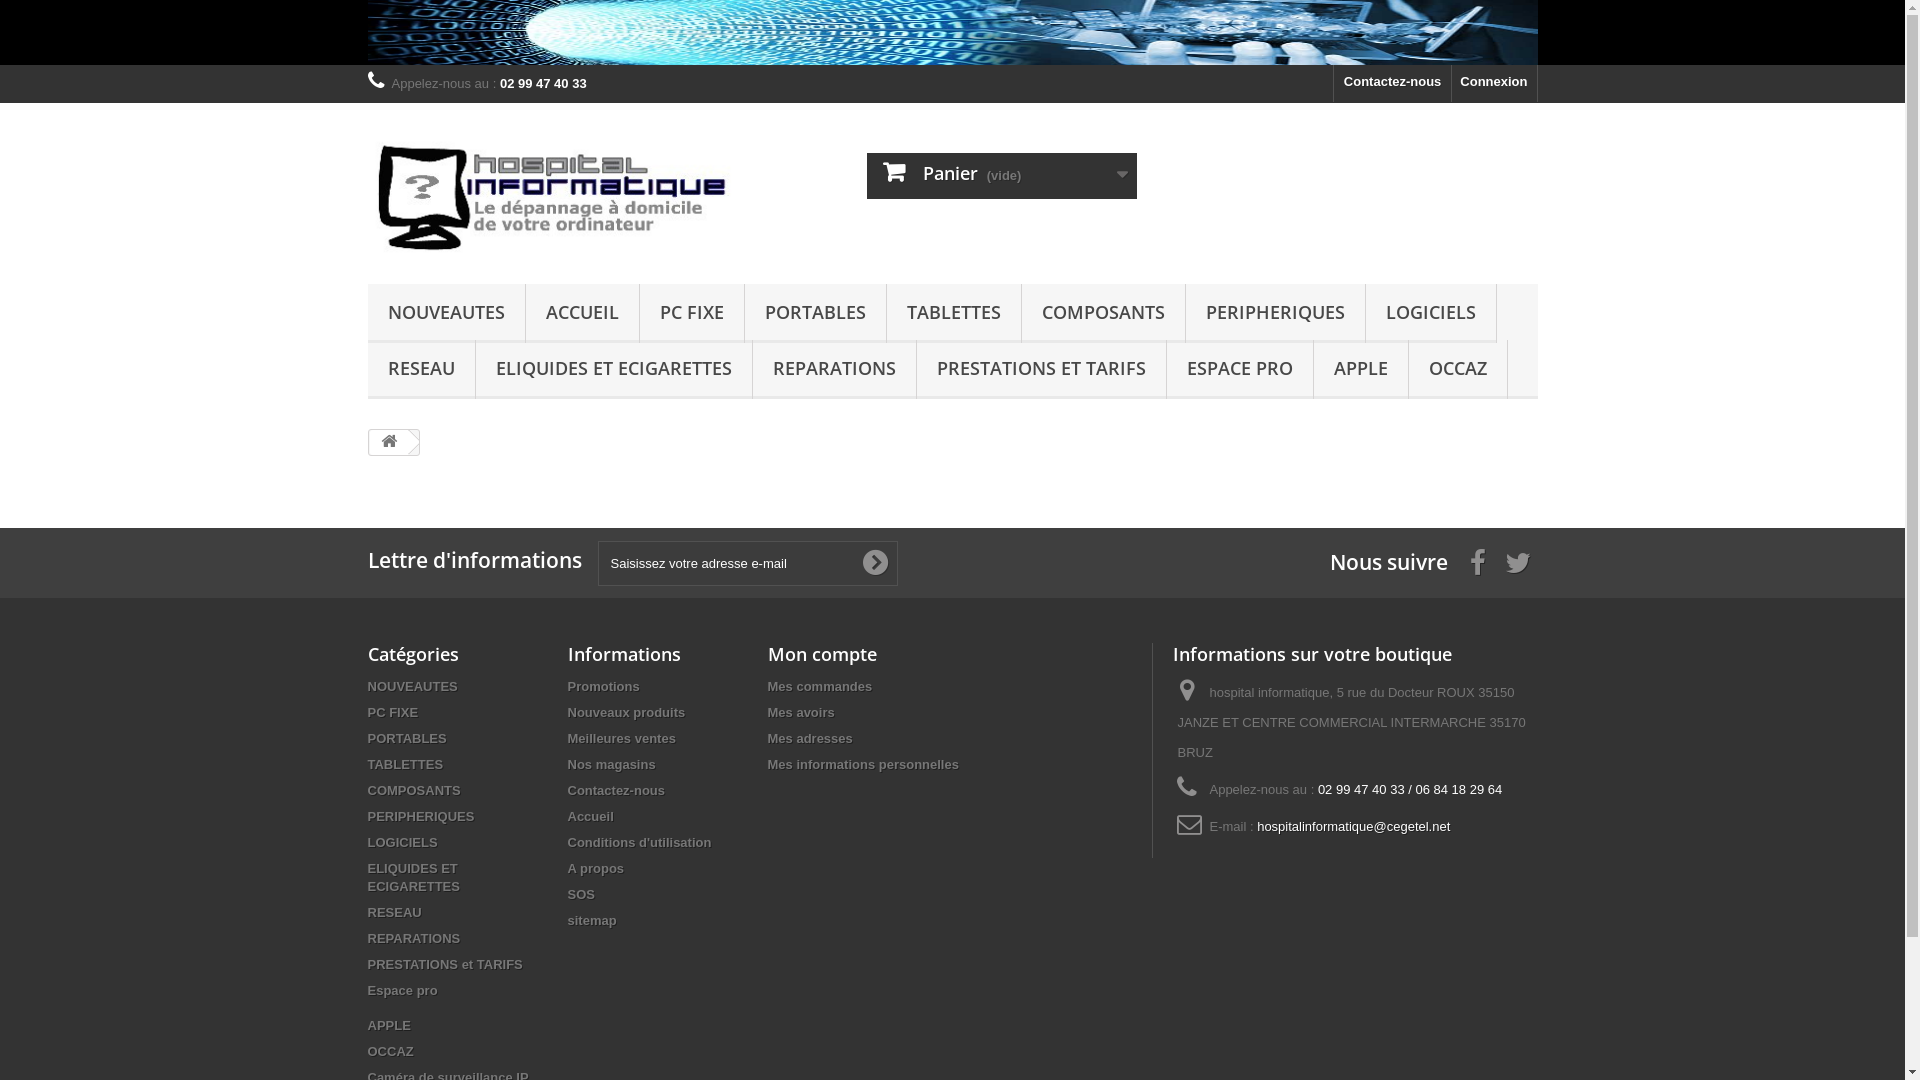  I want to click on Conditions d'utilisation, so click(640, 842).